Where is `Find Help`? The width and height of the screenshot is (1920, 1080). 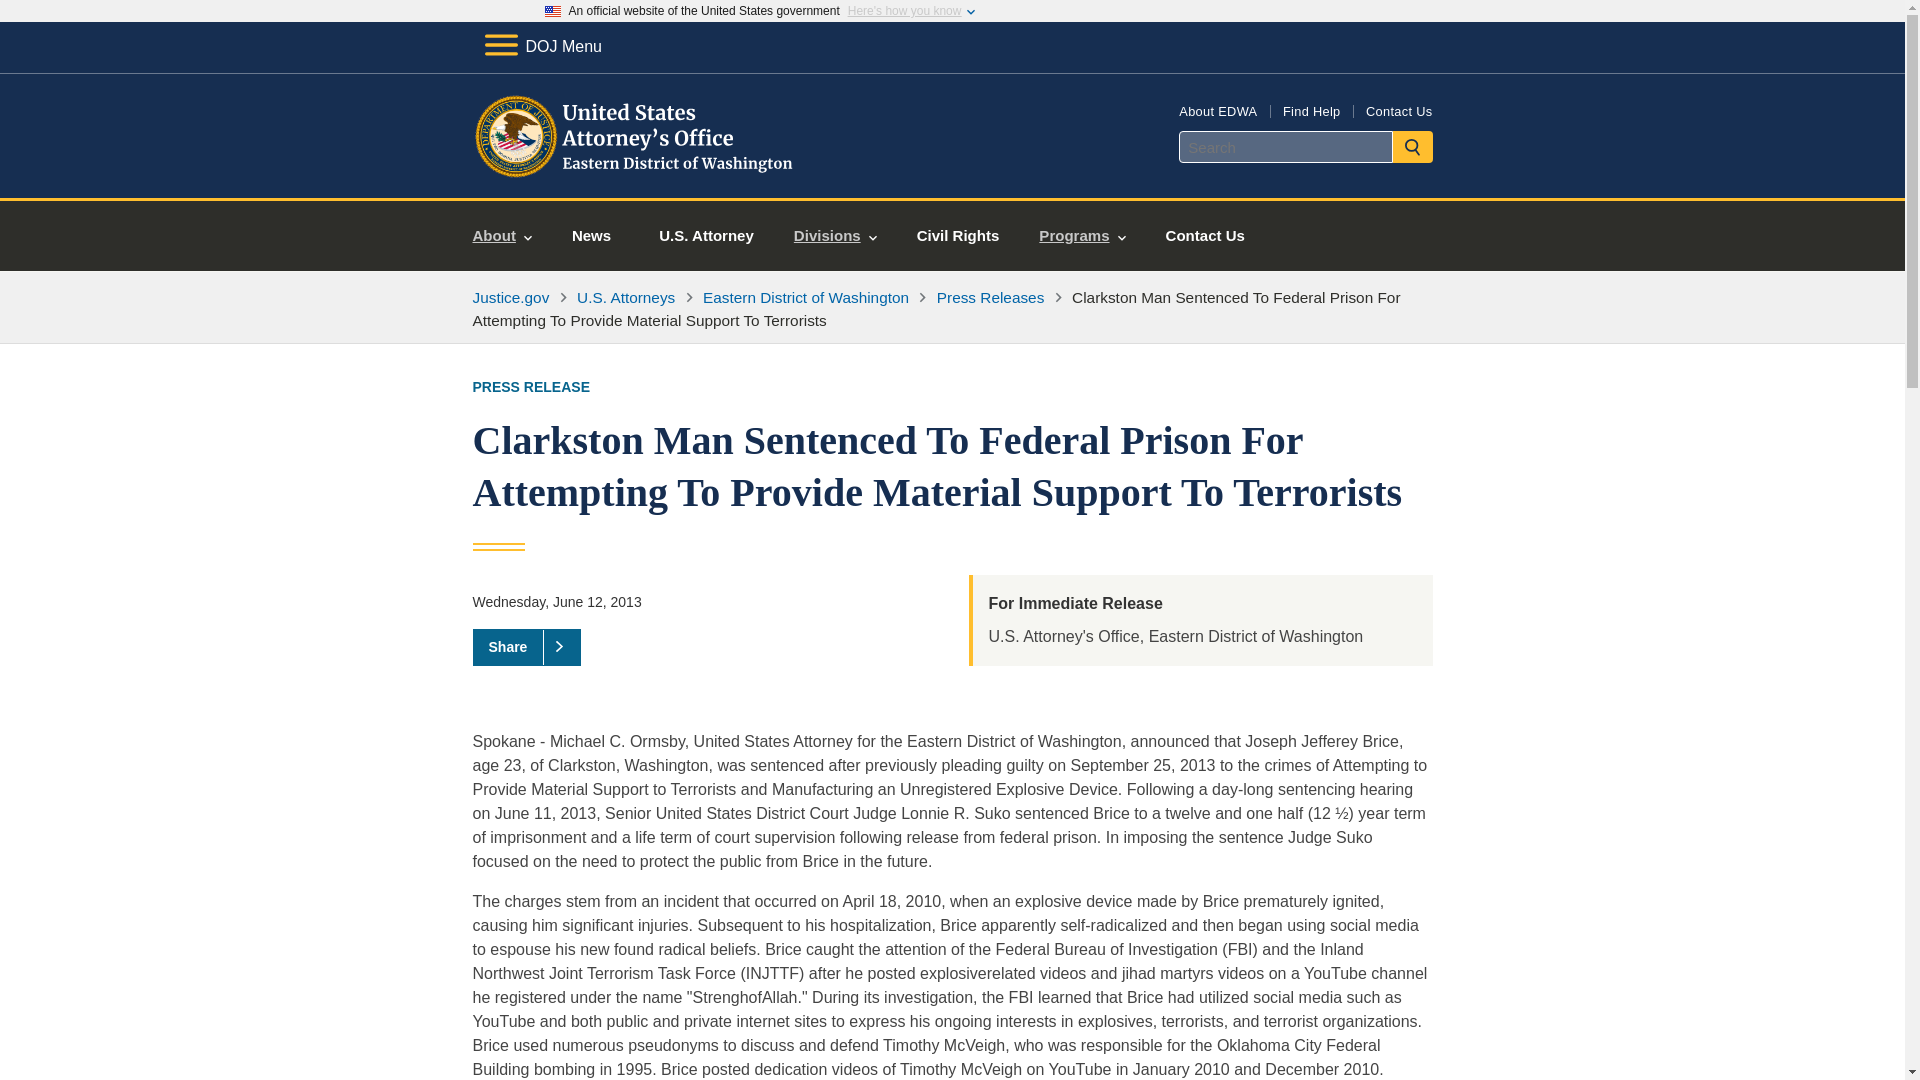 Find Help is located at coordinates (1311, 110).